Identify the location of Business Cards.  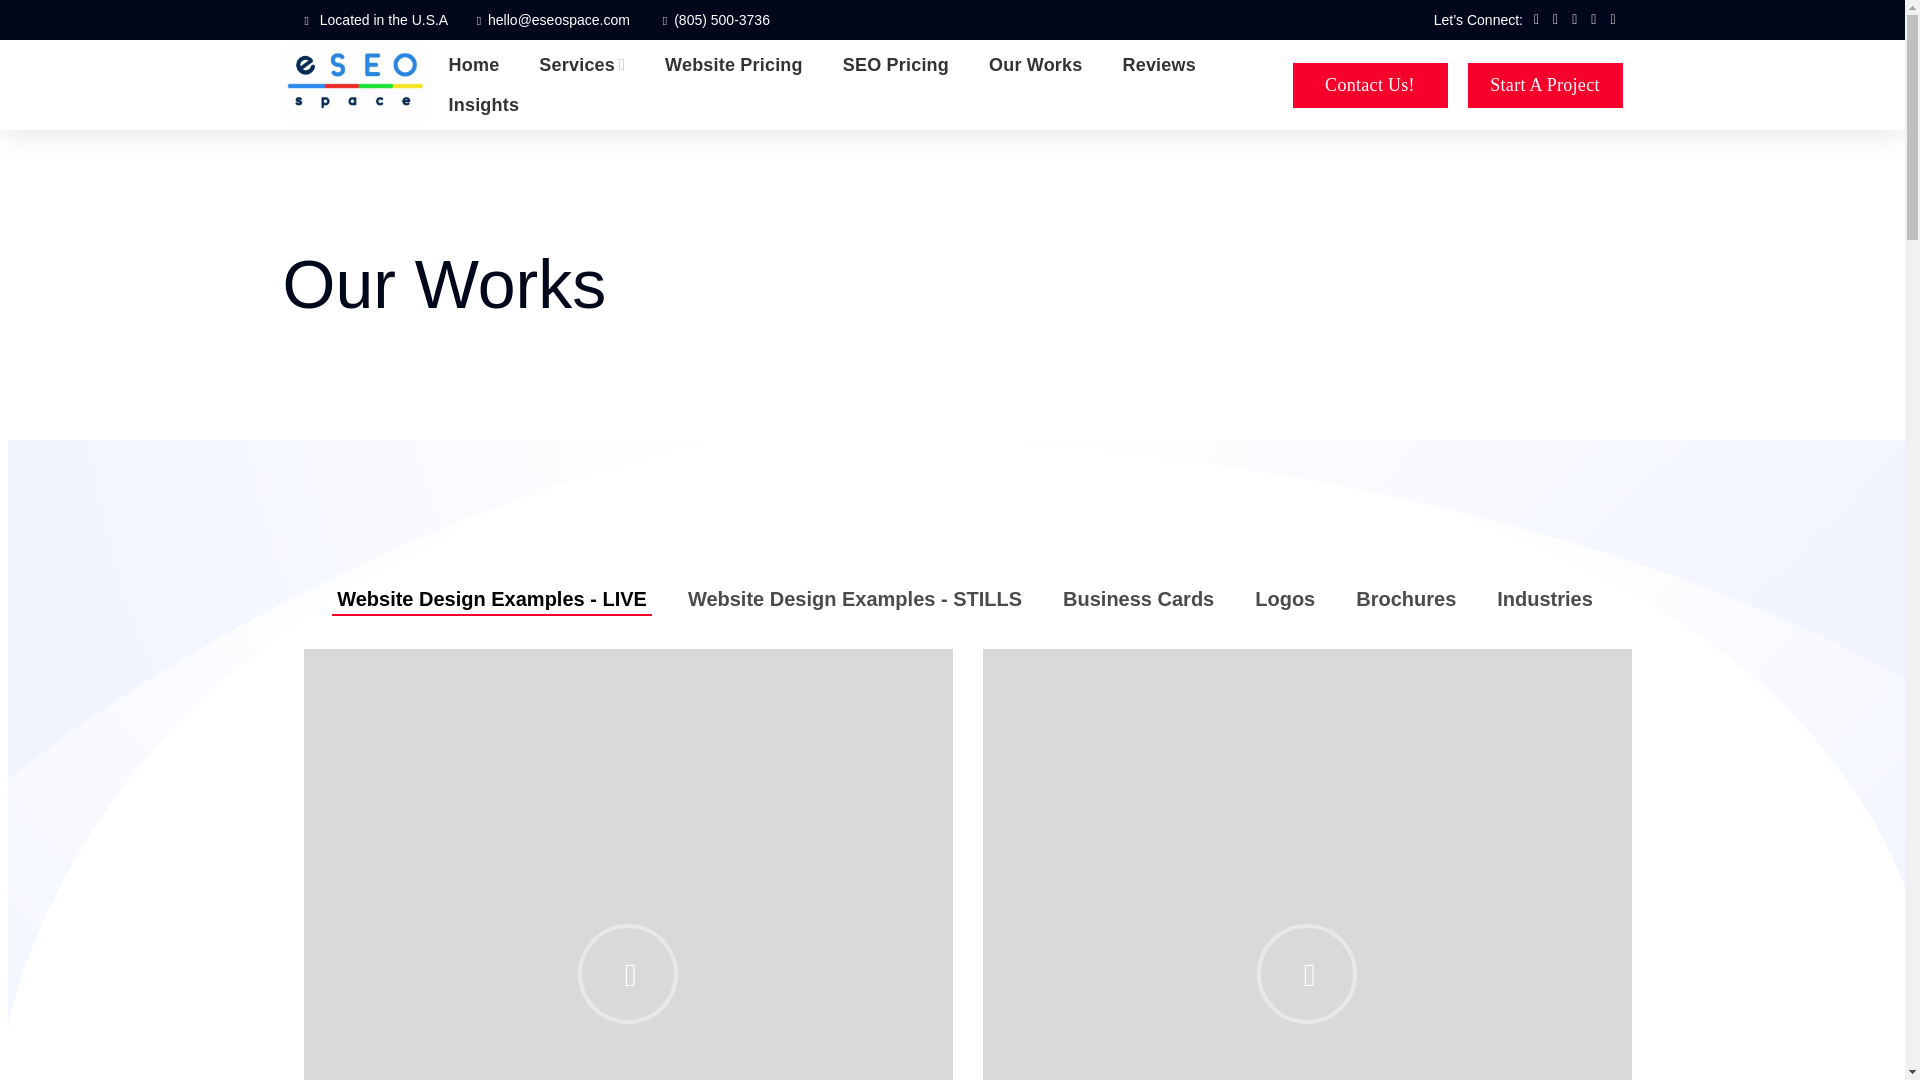
(1138, 606).